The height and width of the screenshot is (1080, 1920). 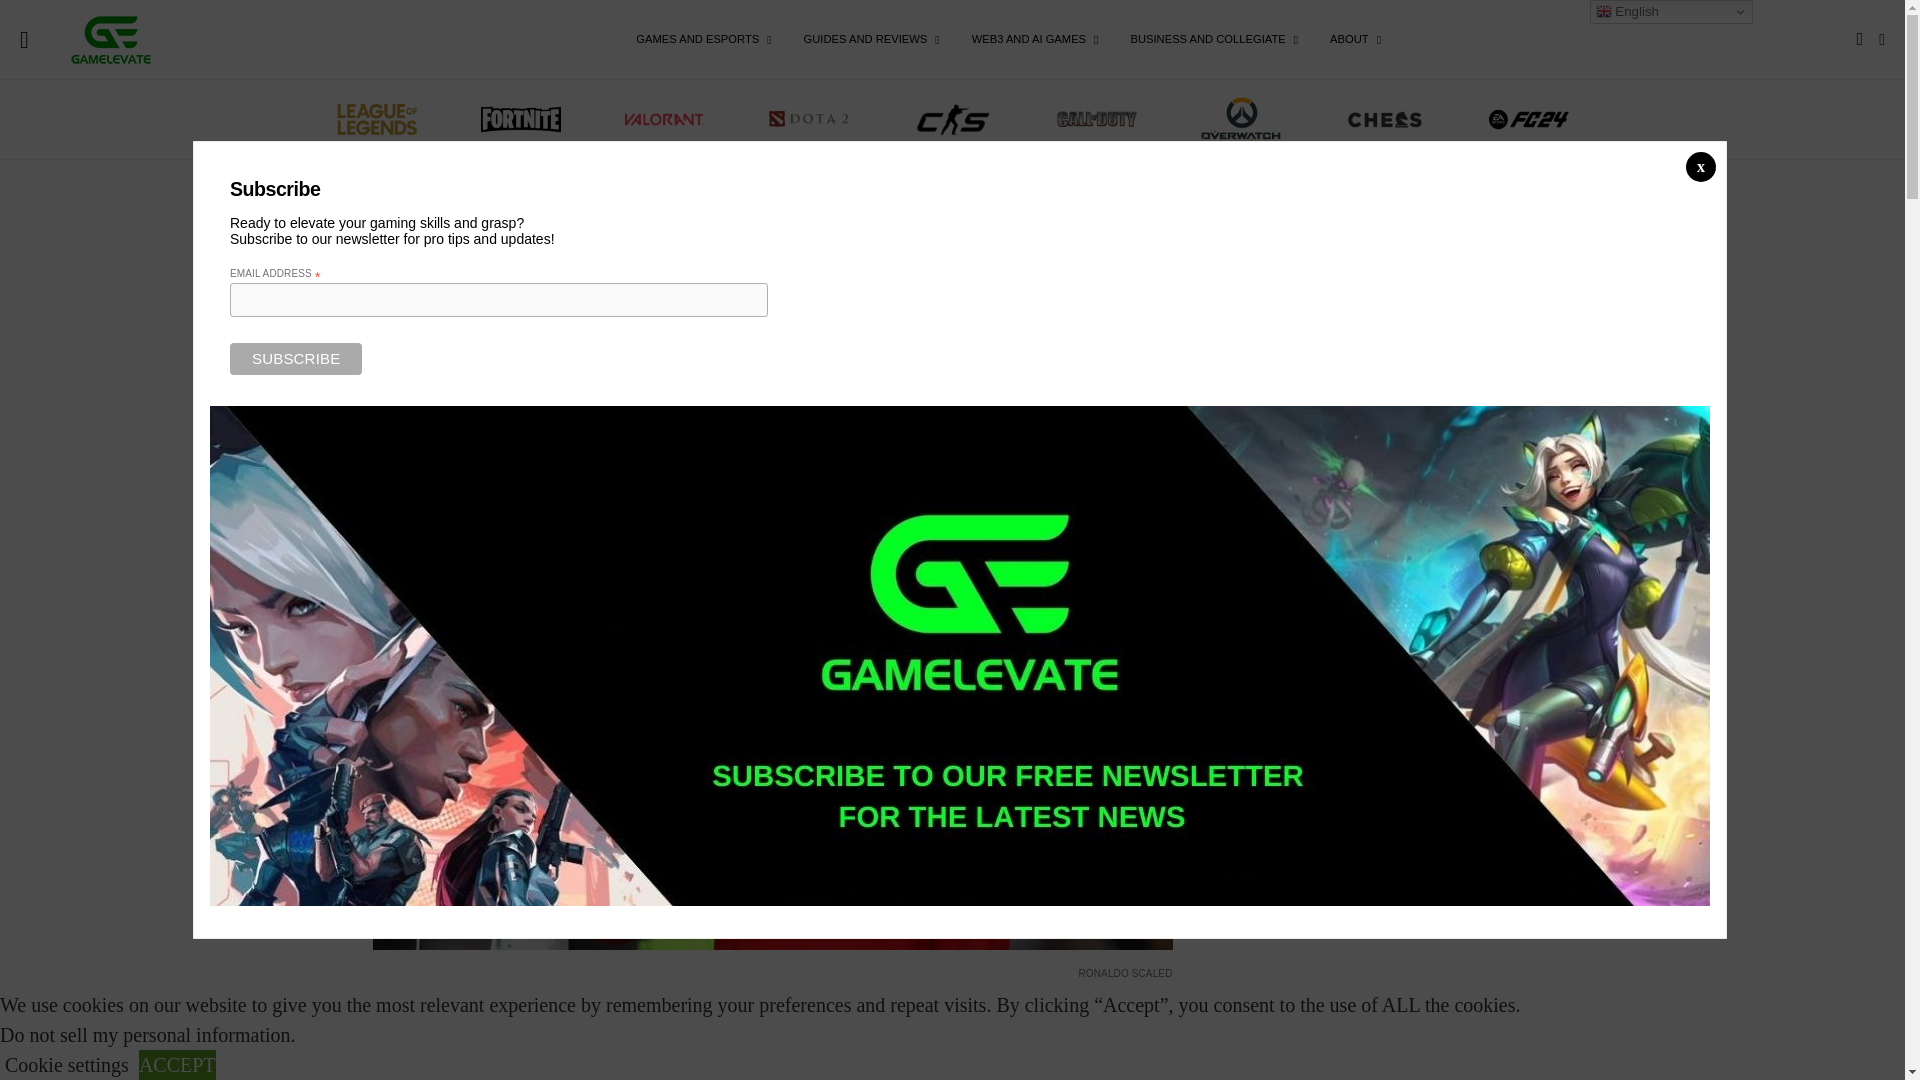 I want to click on Go, so click(x=1381, y=614).